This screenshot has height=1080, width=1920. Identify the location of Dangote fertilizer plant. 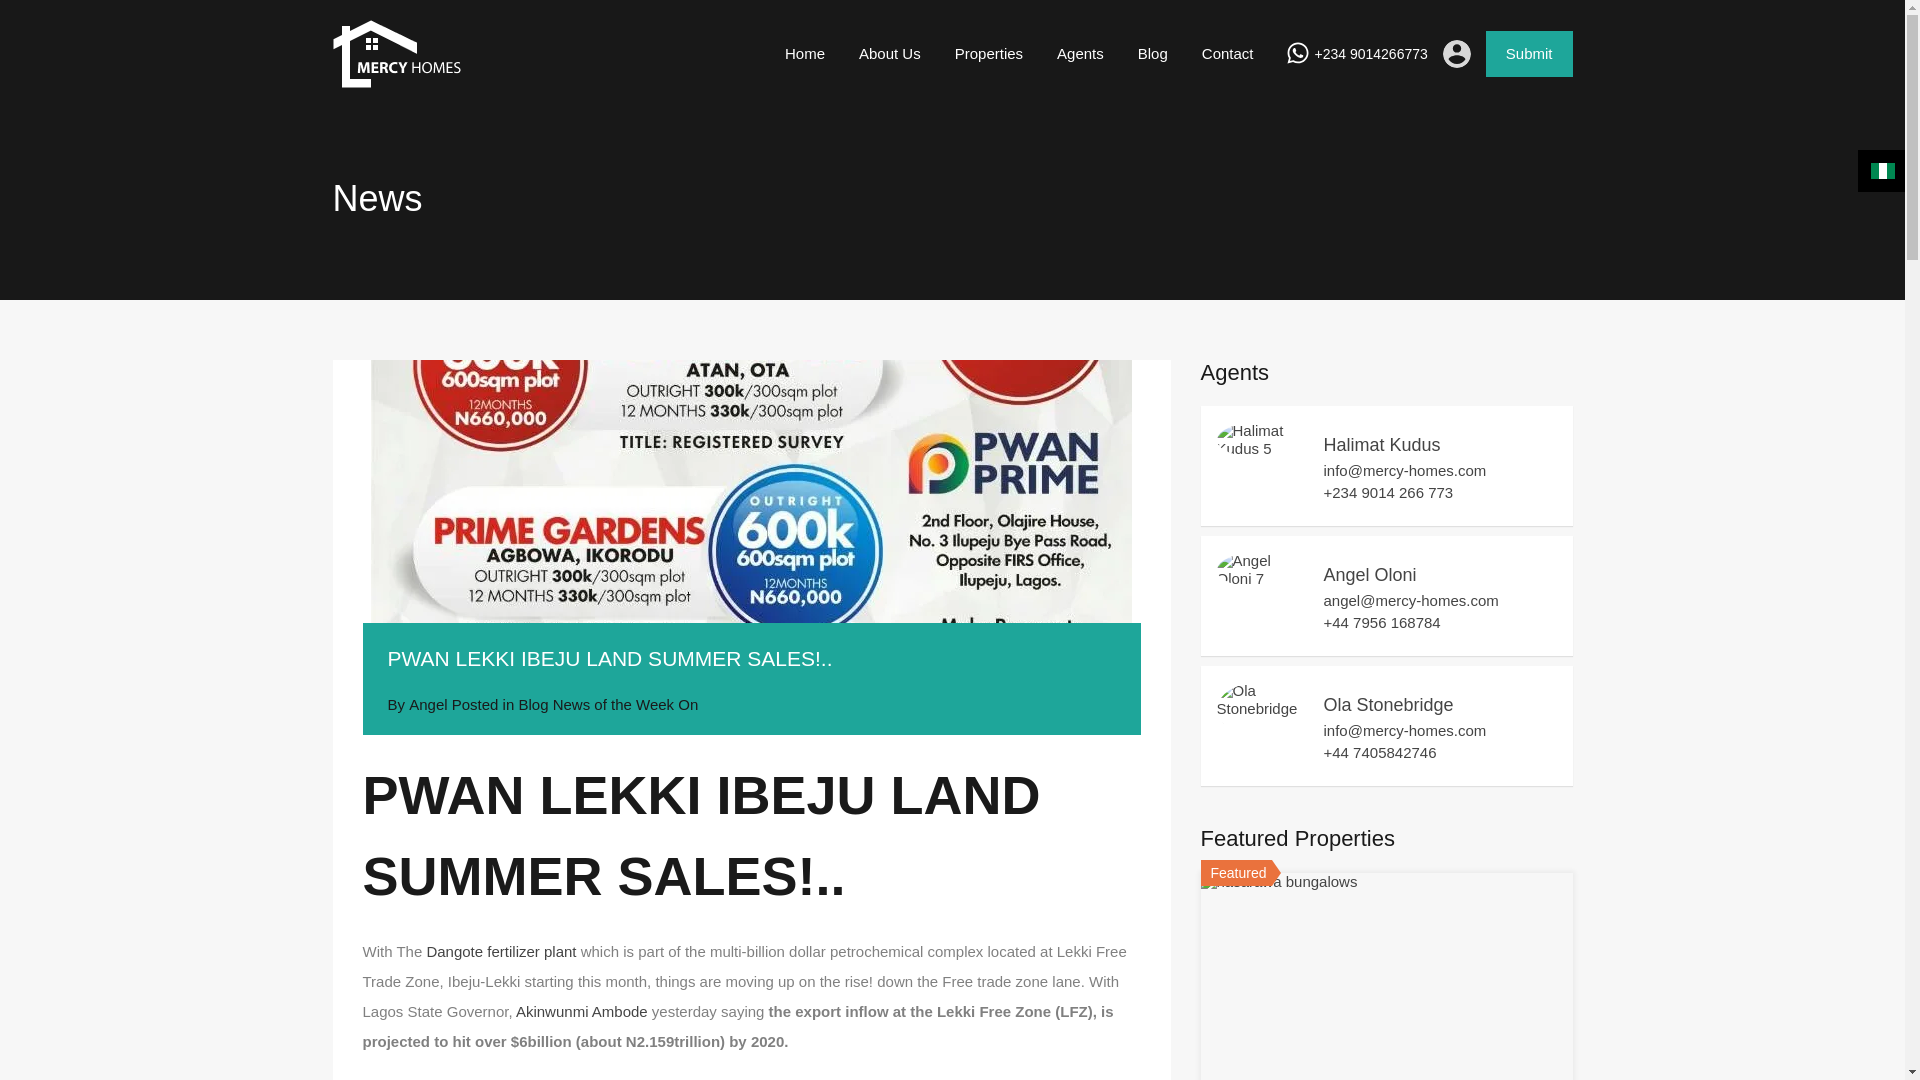
(501, 950).